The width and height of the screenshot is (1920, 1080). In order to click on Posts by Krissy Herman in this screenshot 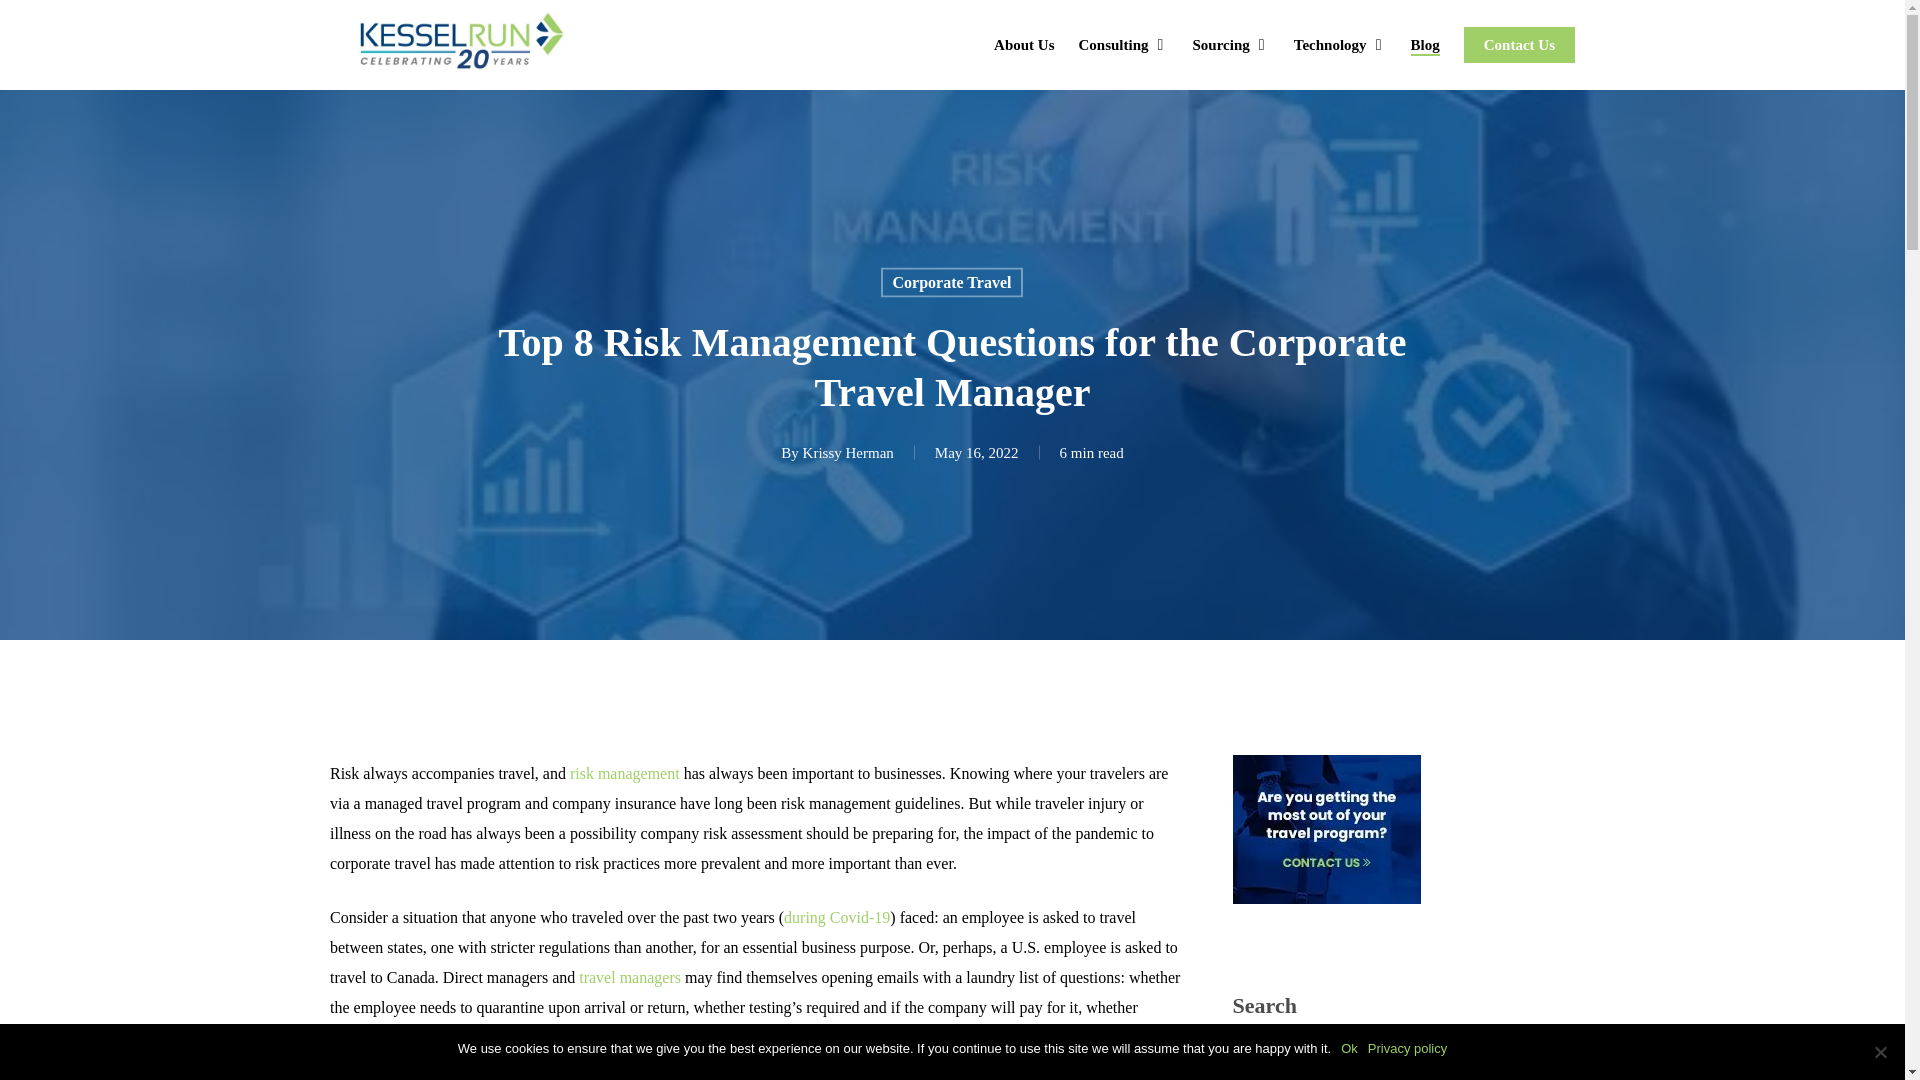, I will do `click(848, 452)`.